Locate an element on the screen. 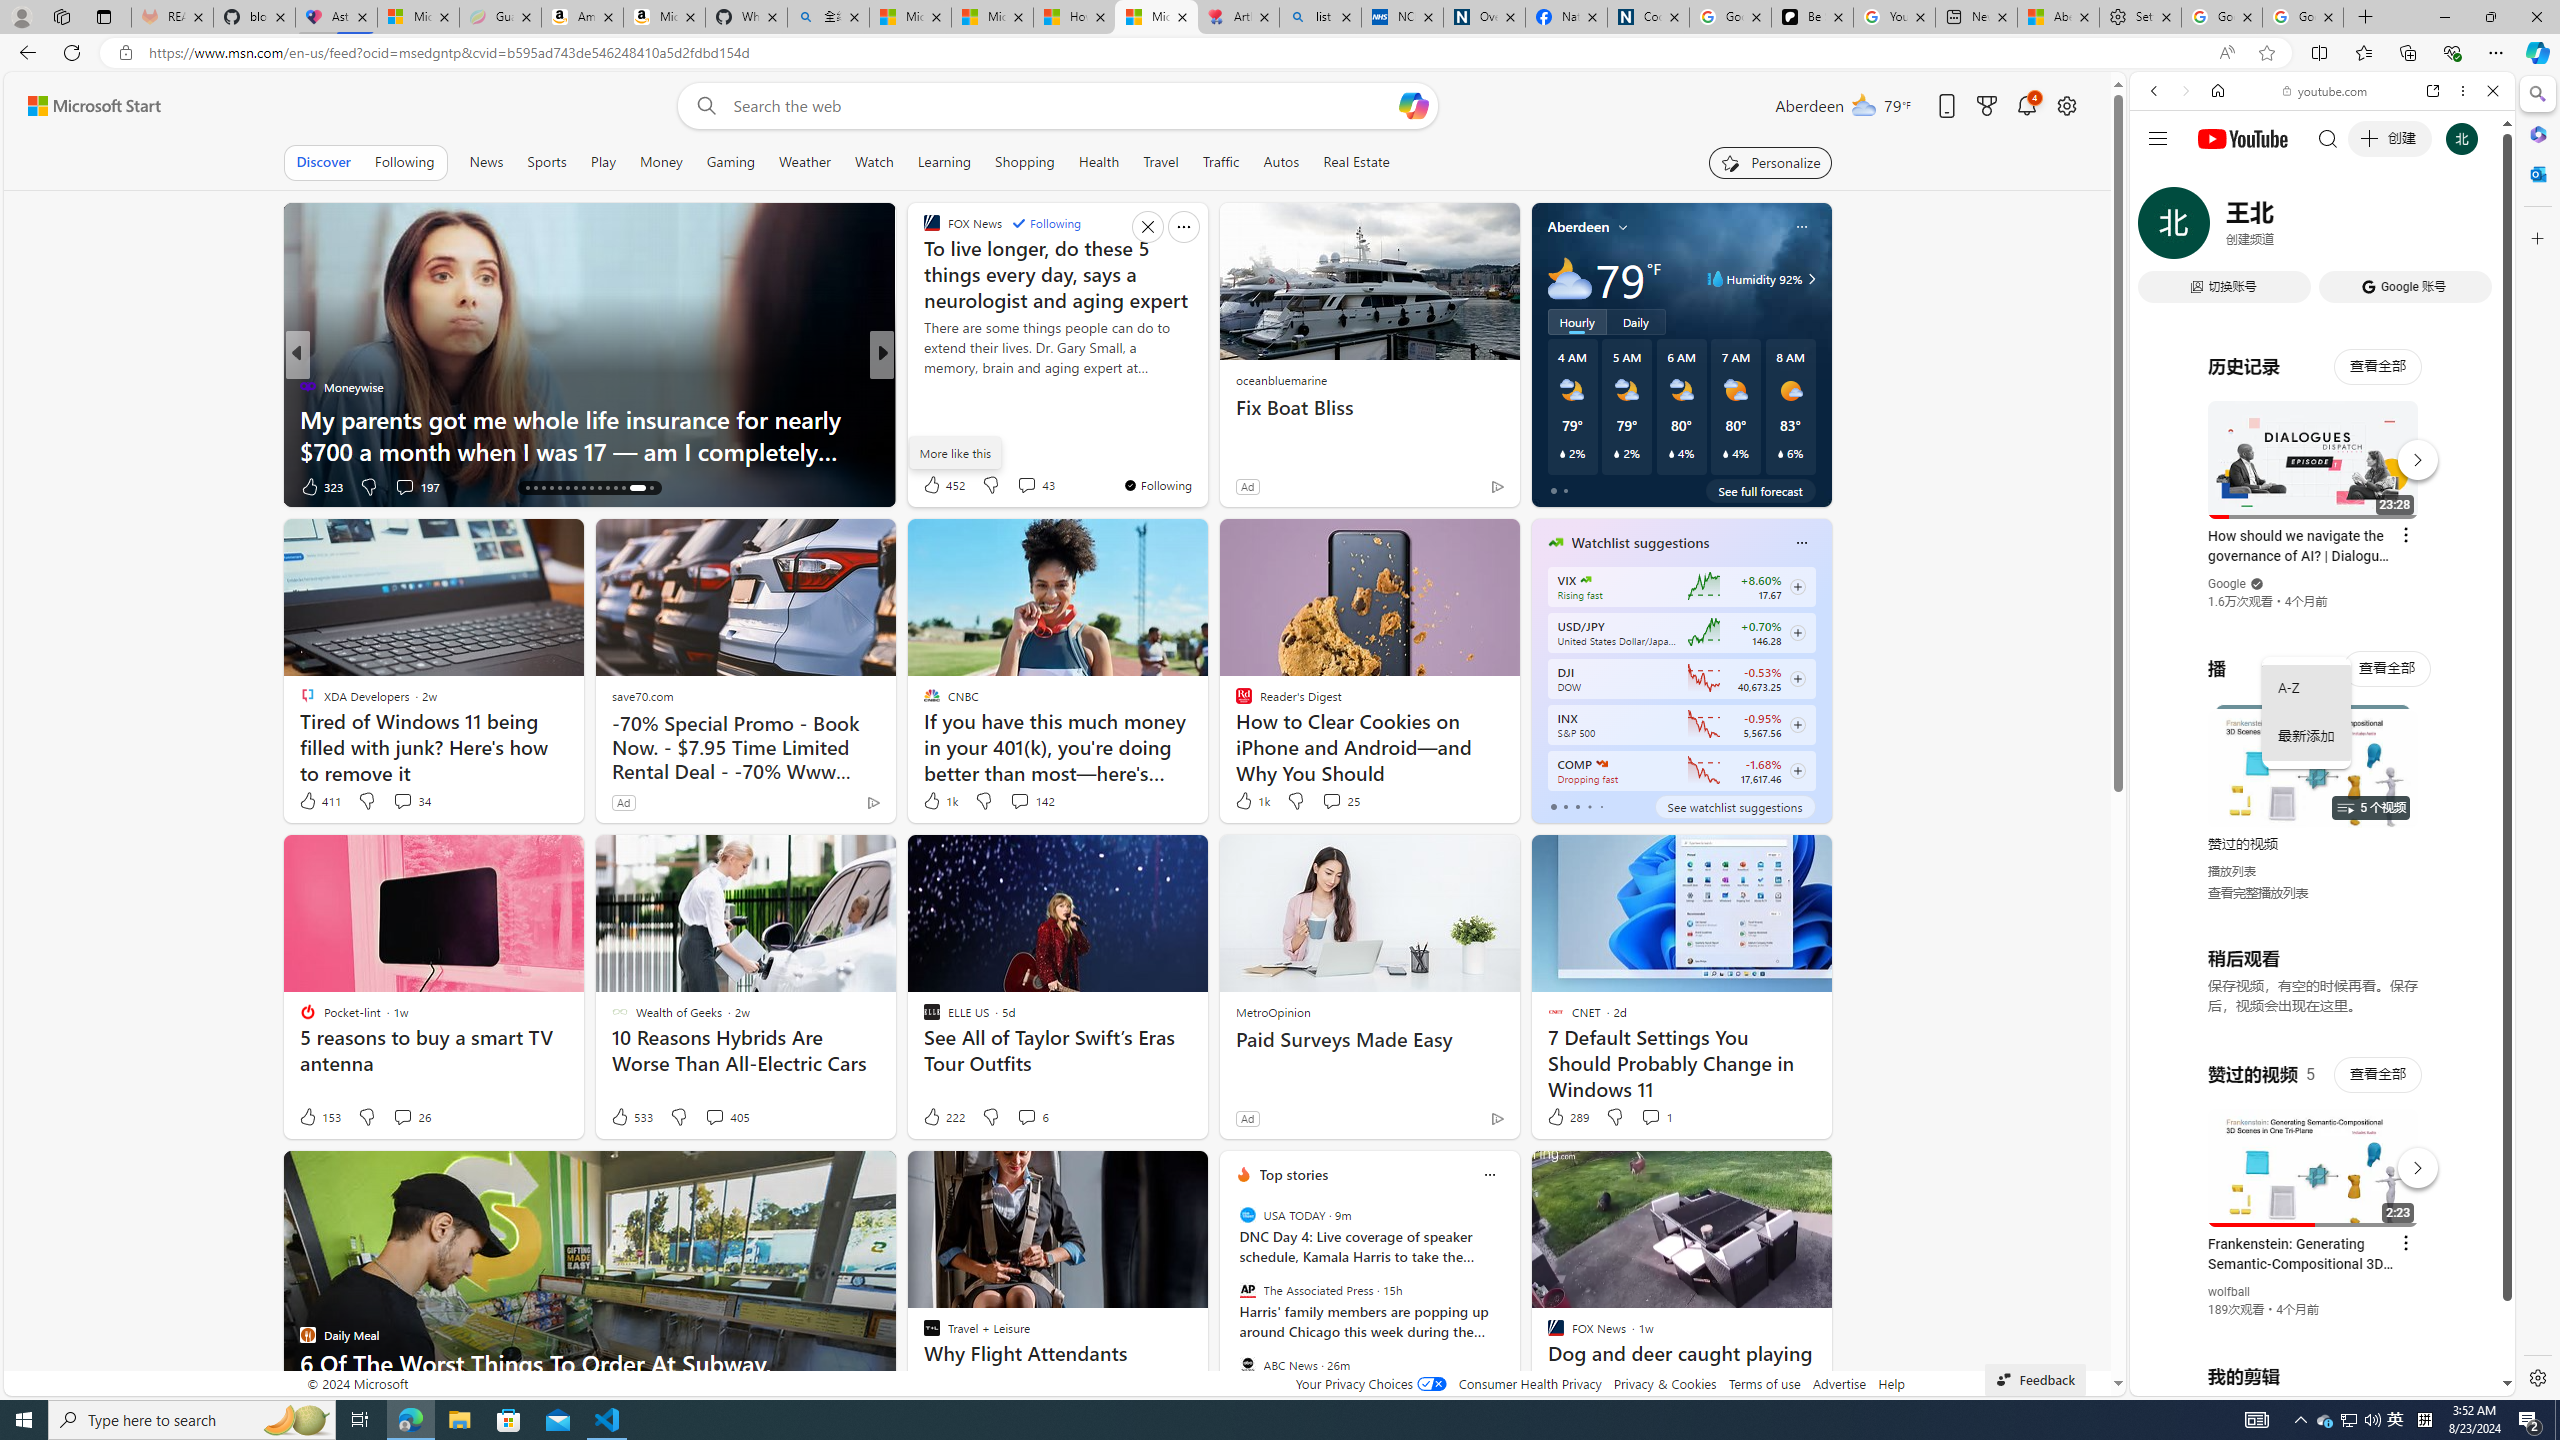 The image size is (2560, 1440). Humidity 92% is located at coordinates (1808, 279).